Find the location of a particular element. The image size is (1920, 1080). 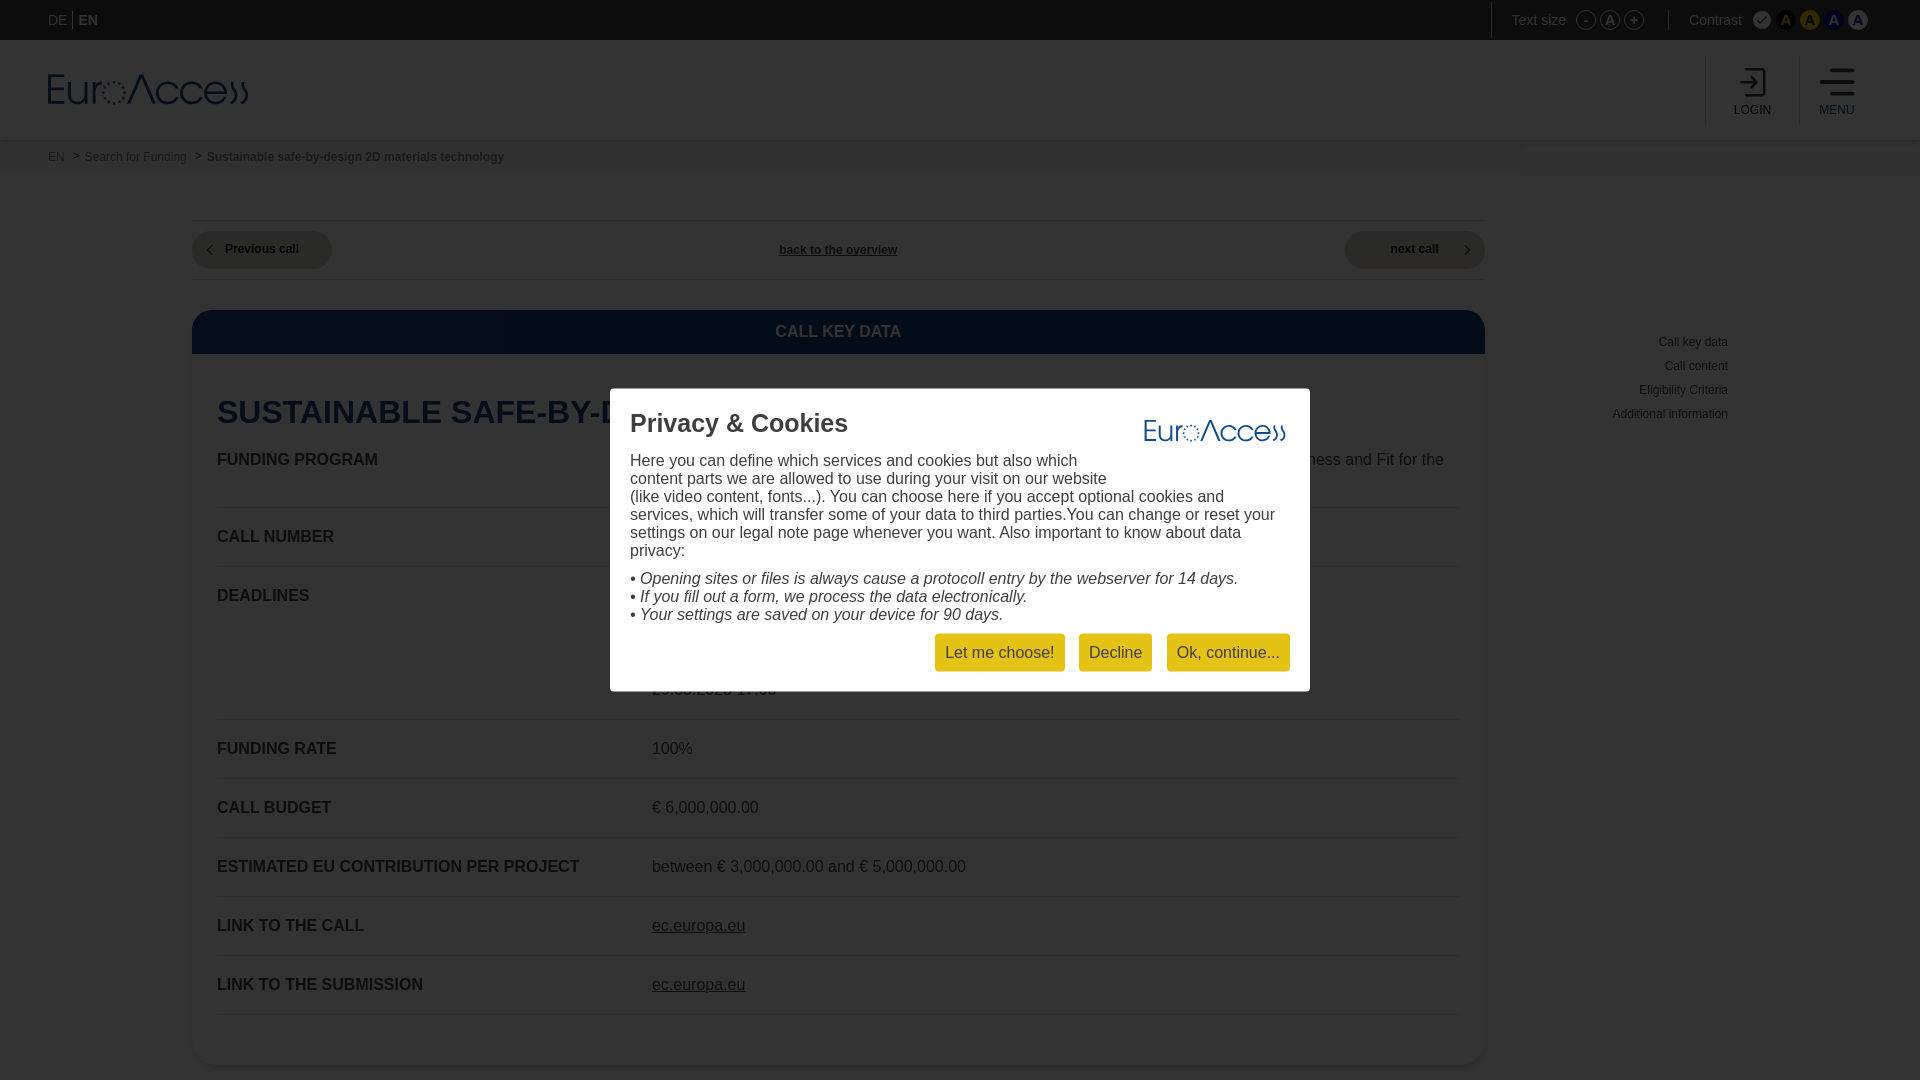

A is located at coordinates (1834, 20).